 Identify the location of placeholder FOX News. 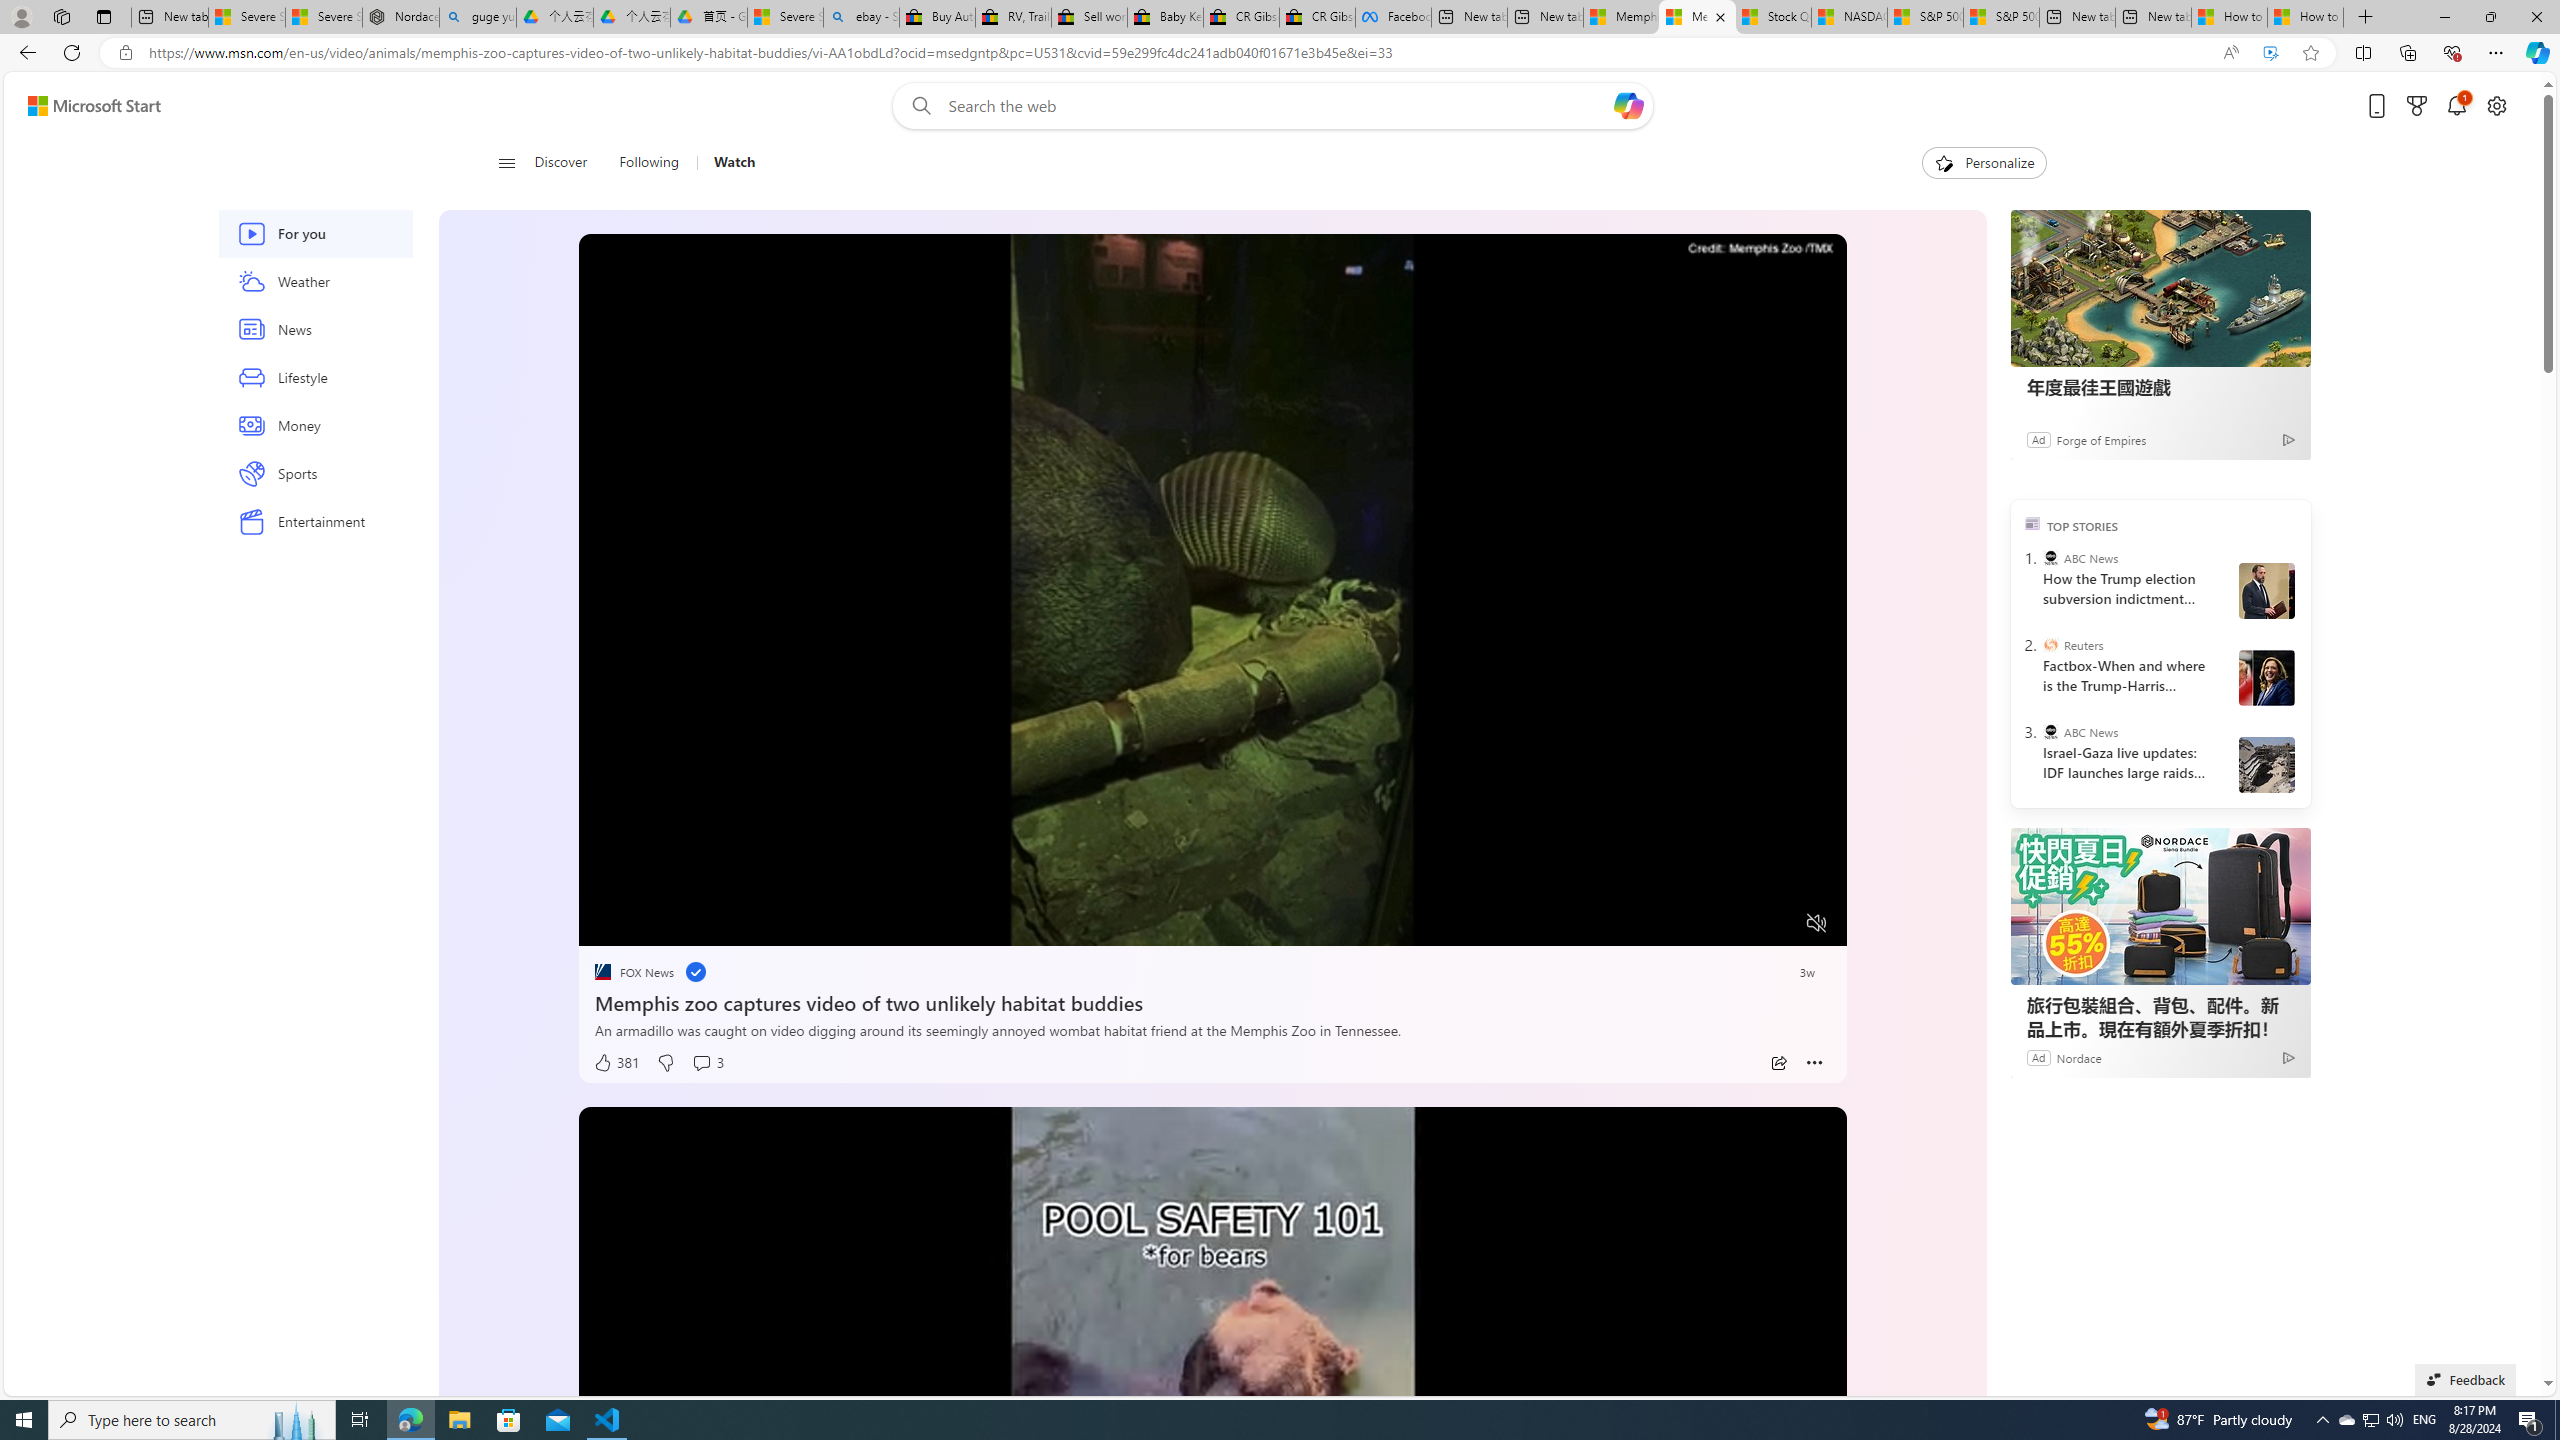
(633, 972).